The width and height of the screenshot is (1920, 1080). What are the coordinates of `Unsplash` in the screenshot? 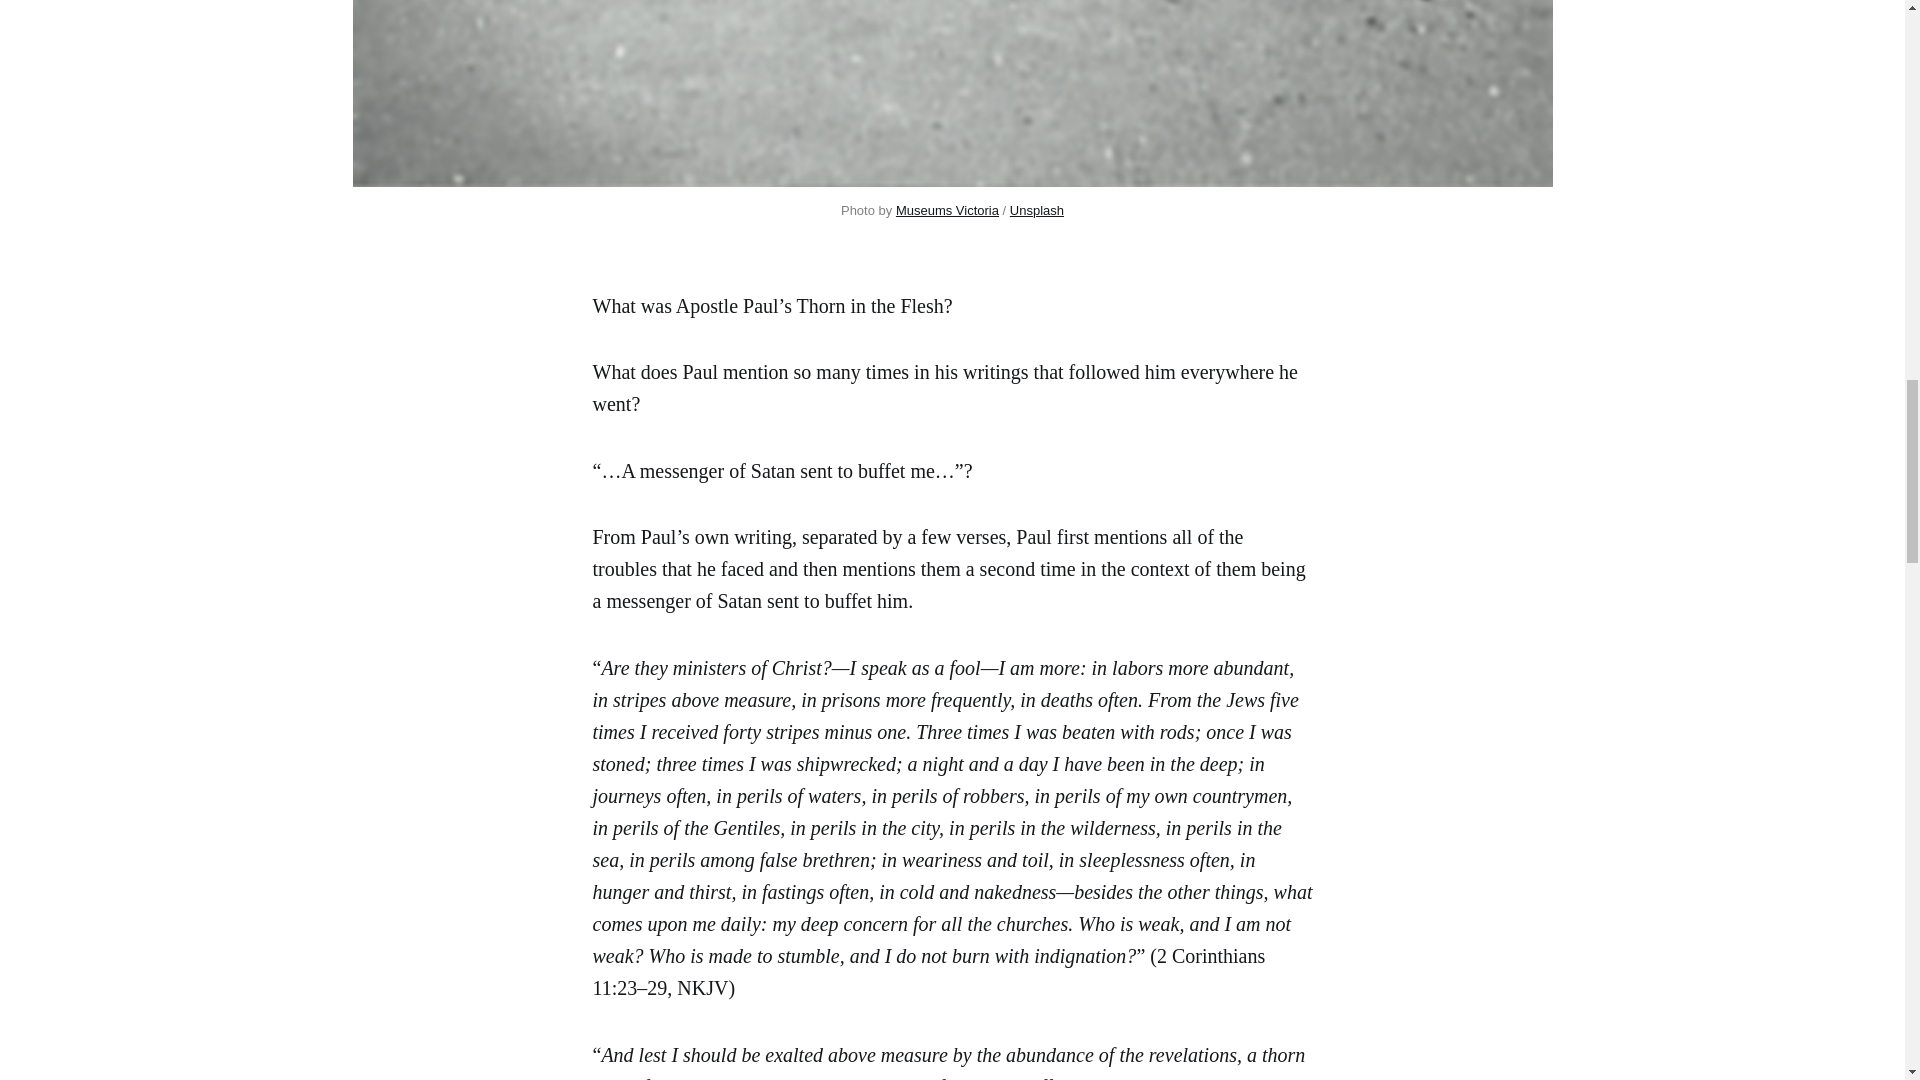 It's located at (1036, 210).